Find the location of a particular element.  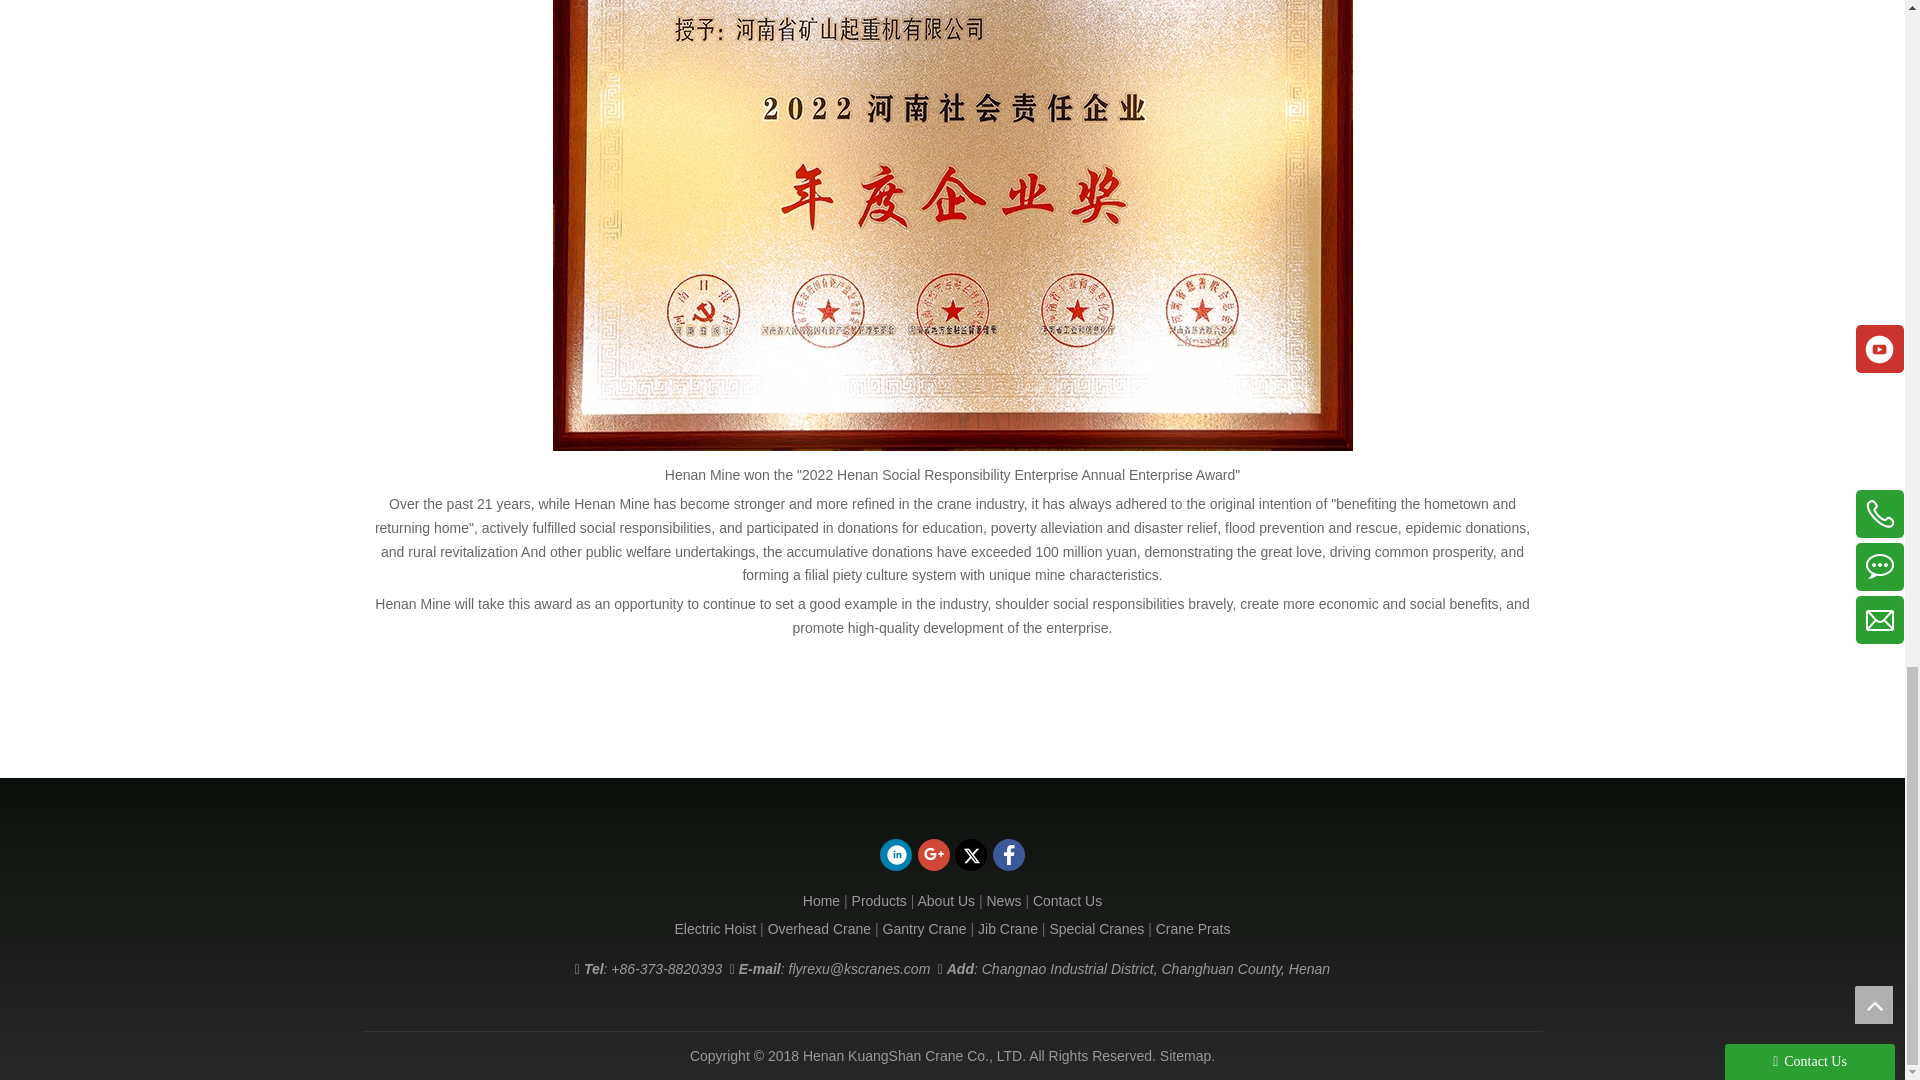

Facebook is located at coordinates (1008, 854).